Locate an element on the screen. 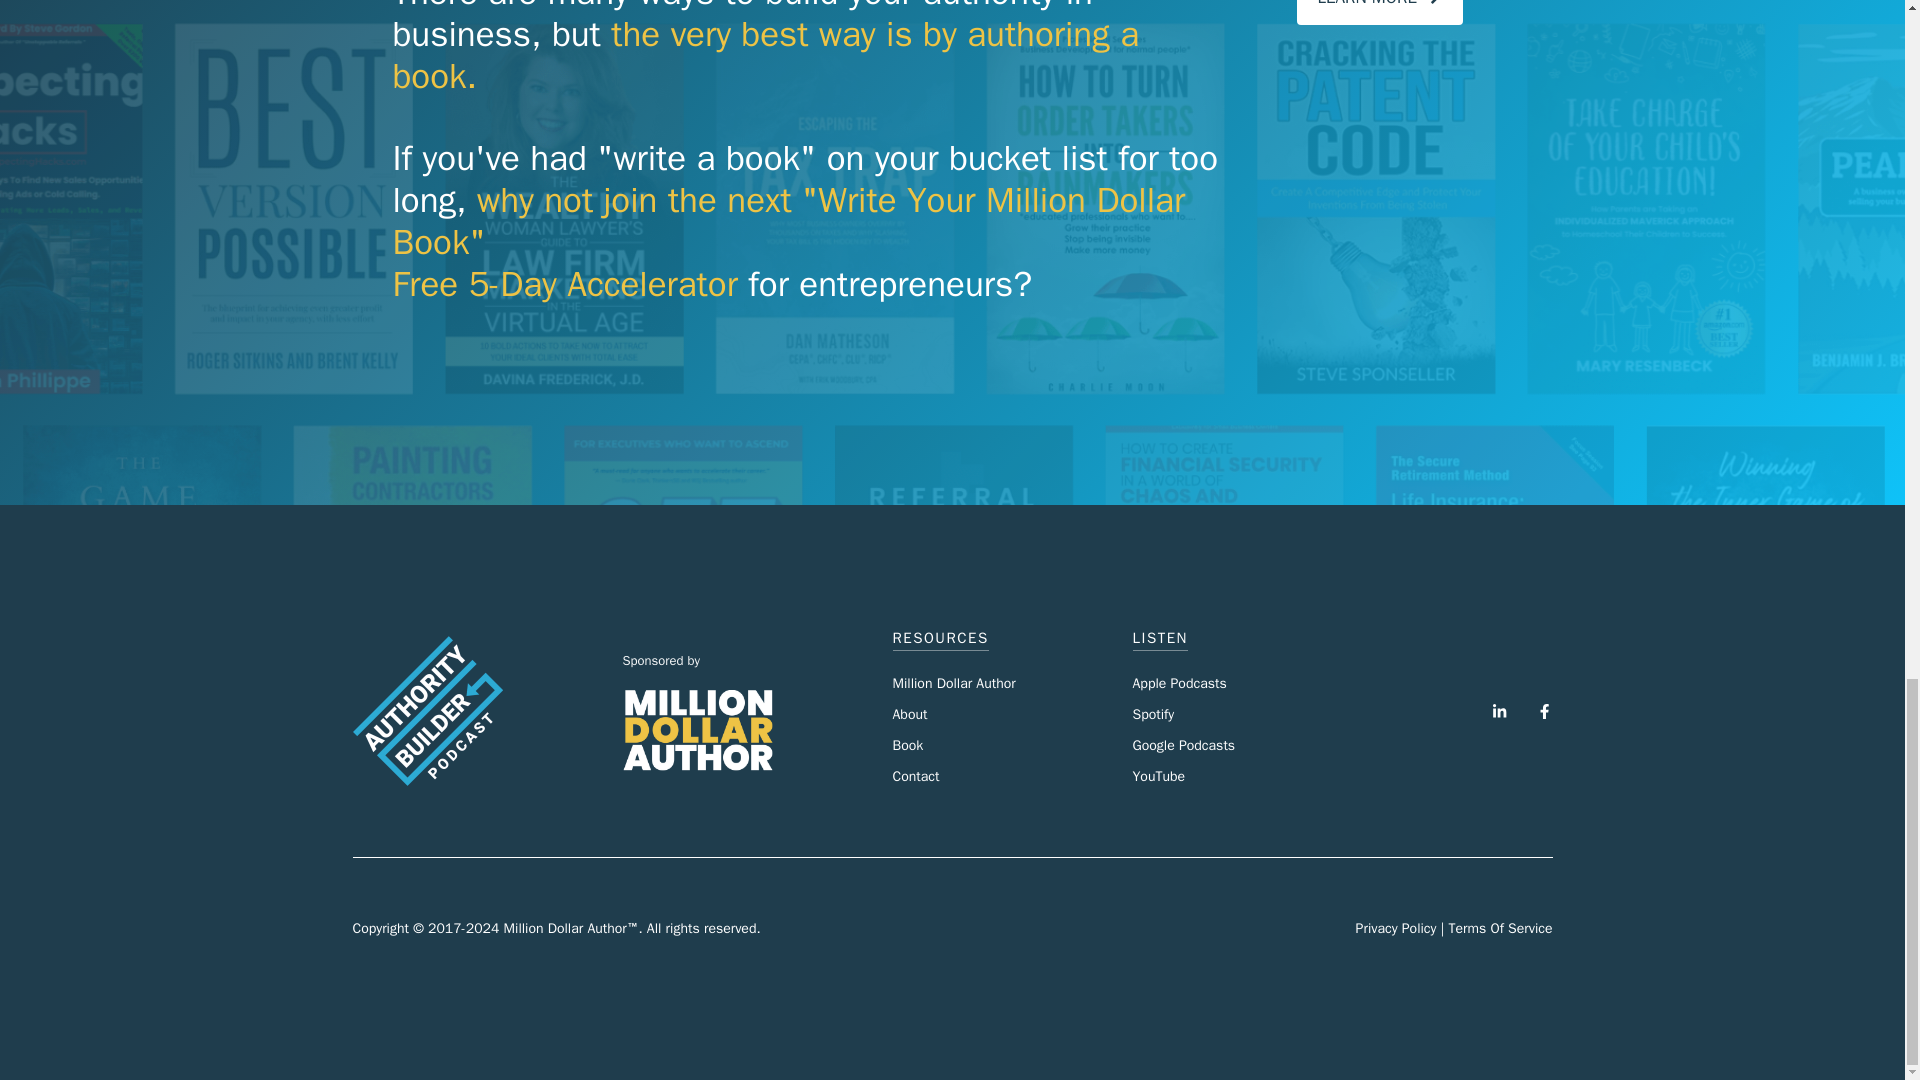 This screenshot has height=1080, width=1920. YouTube is located at coordinates (1158, 776).